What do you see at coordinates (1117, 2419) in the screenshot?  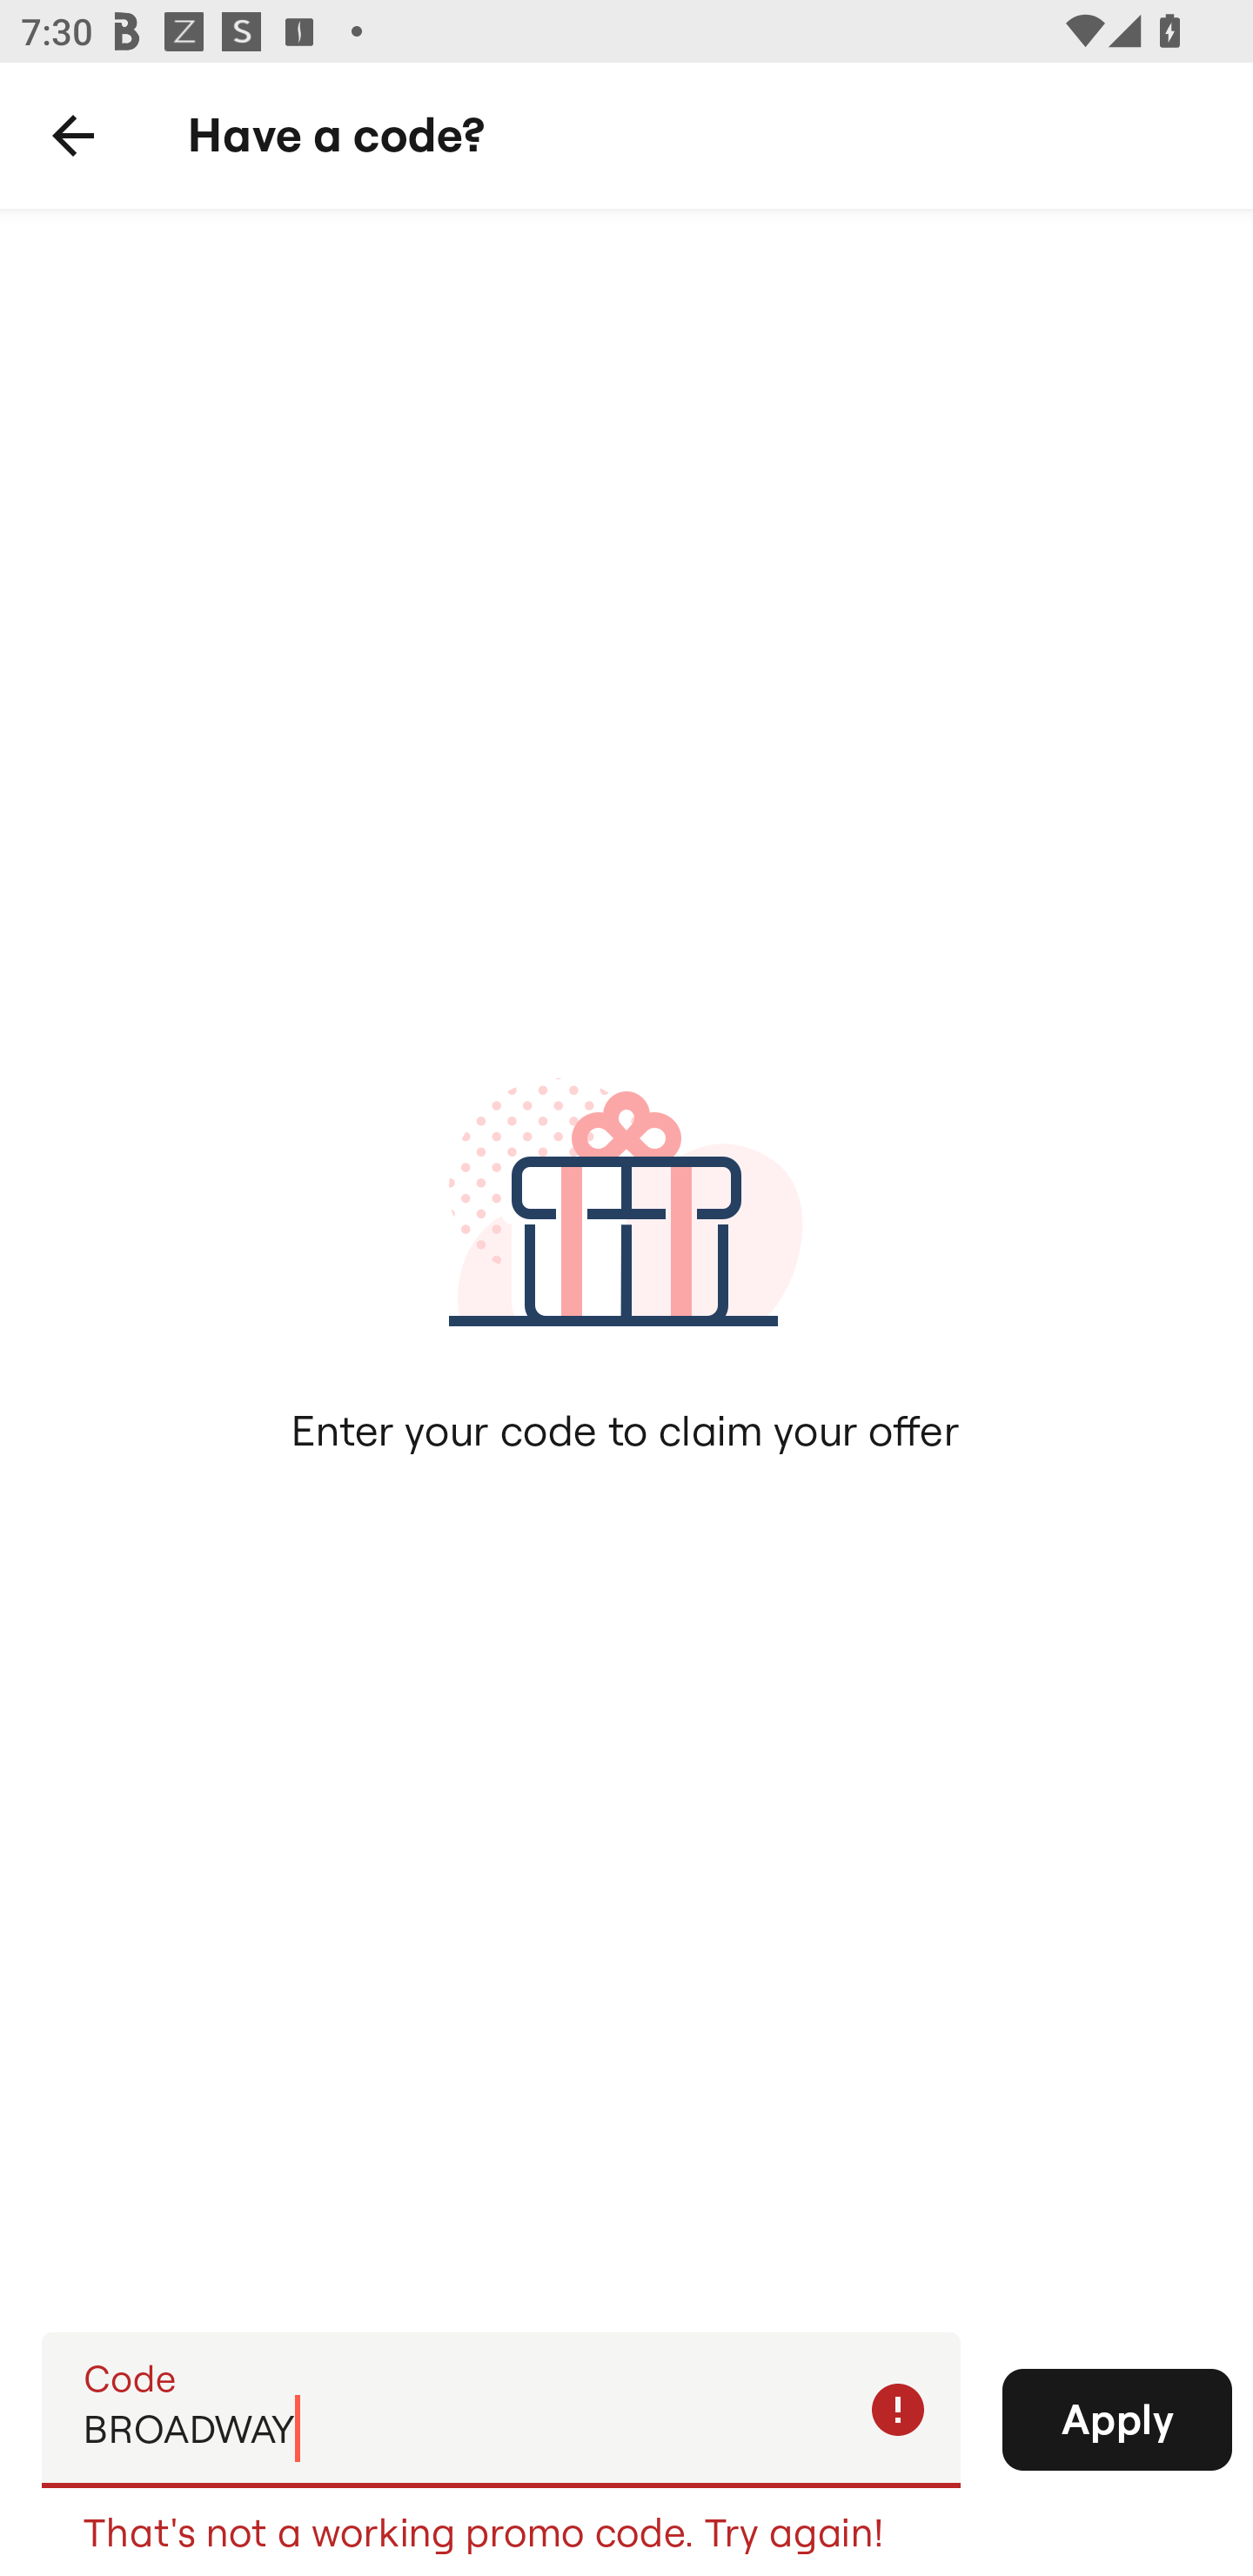 I see `Apply` at bounding box center [1117, 2419].